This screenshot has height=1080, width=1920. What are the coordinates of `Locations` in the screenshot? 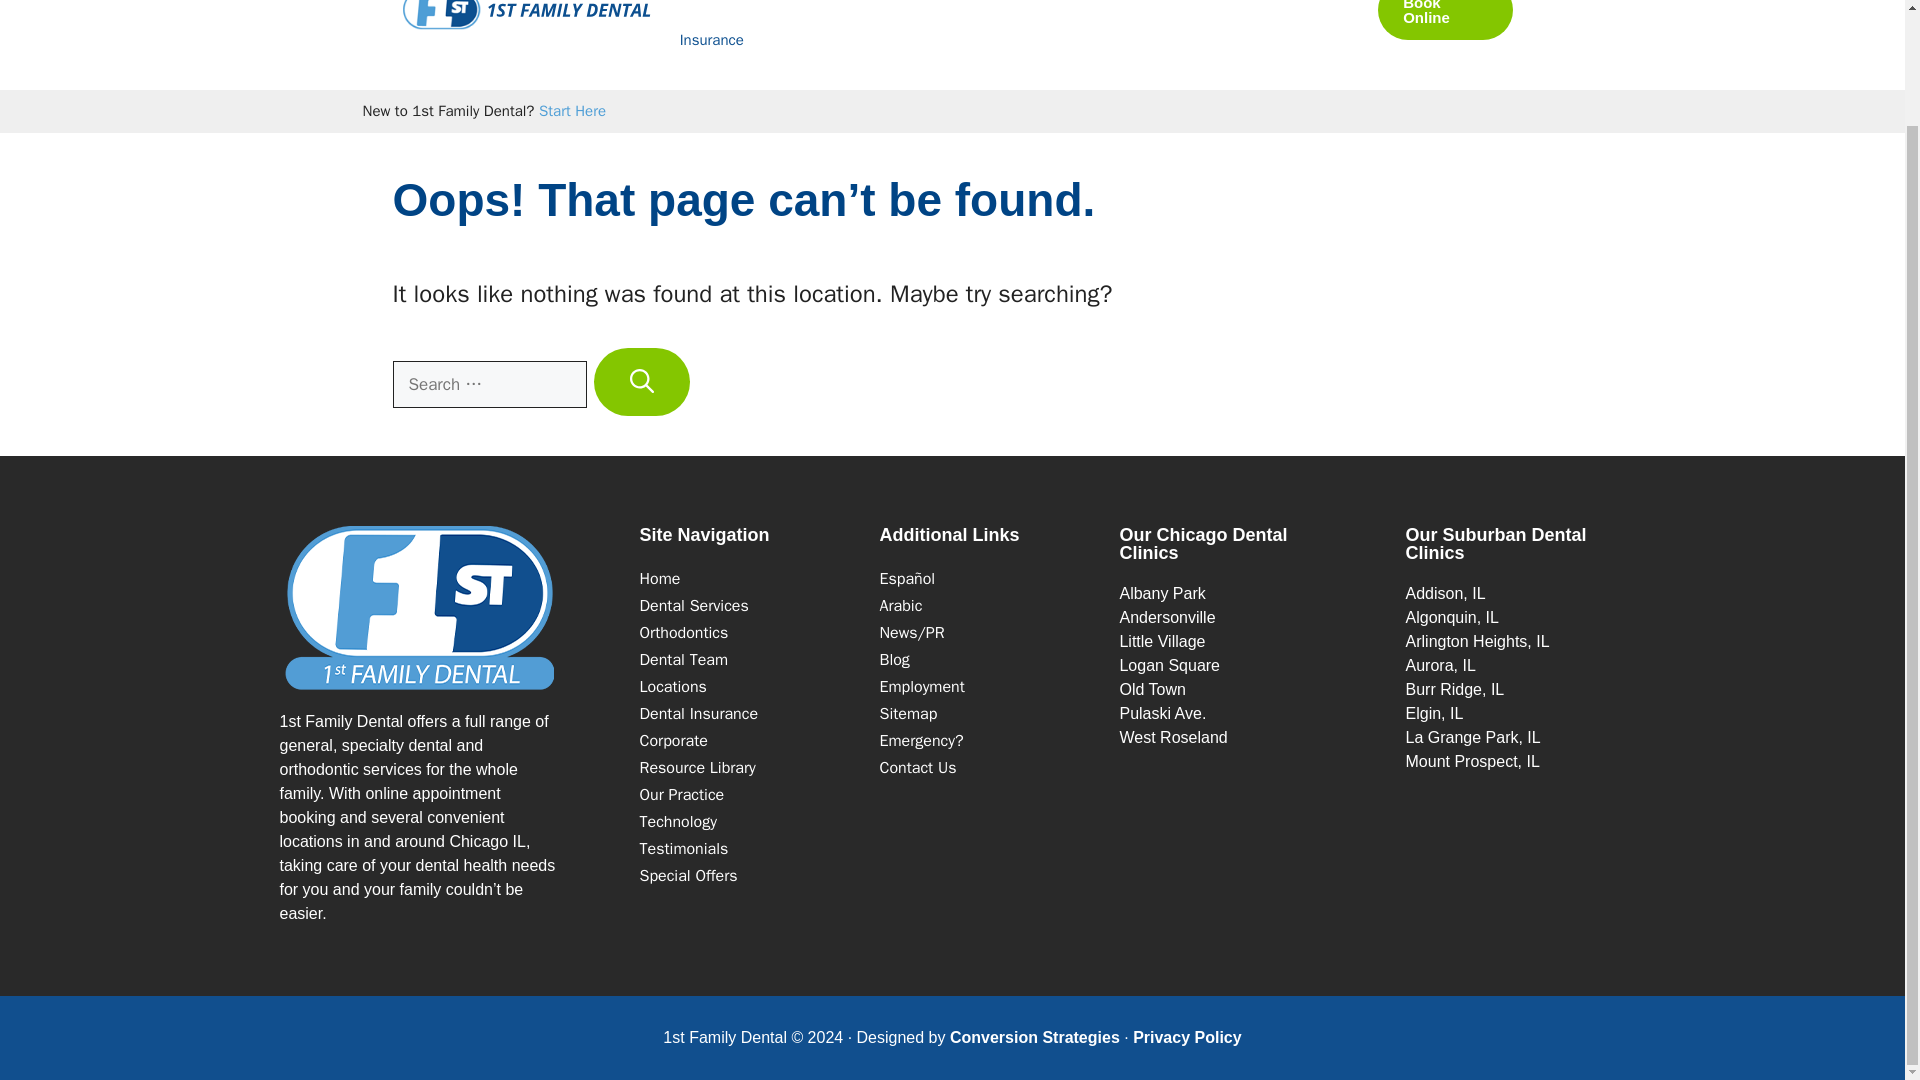 It's located at (672, 686).